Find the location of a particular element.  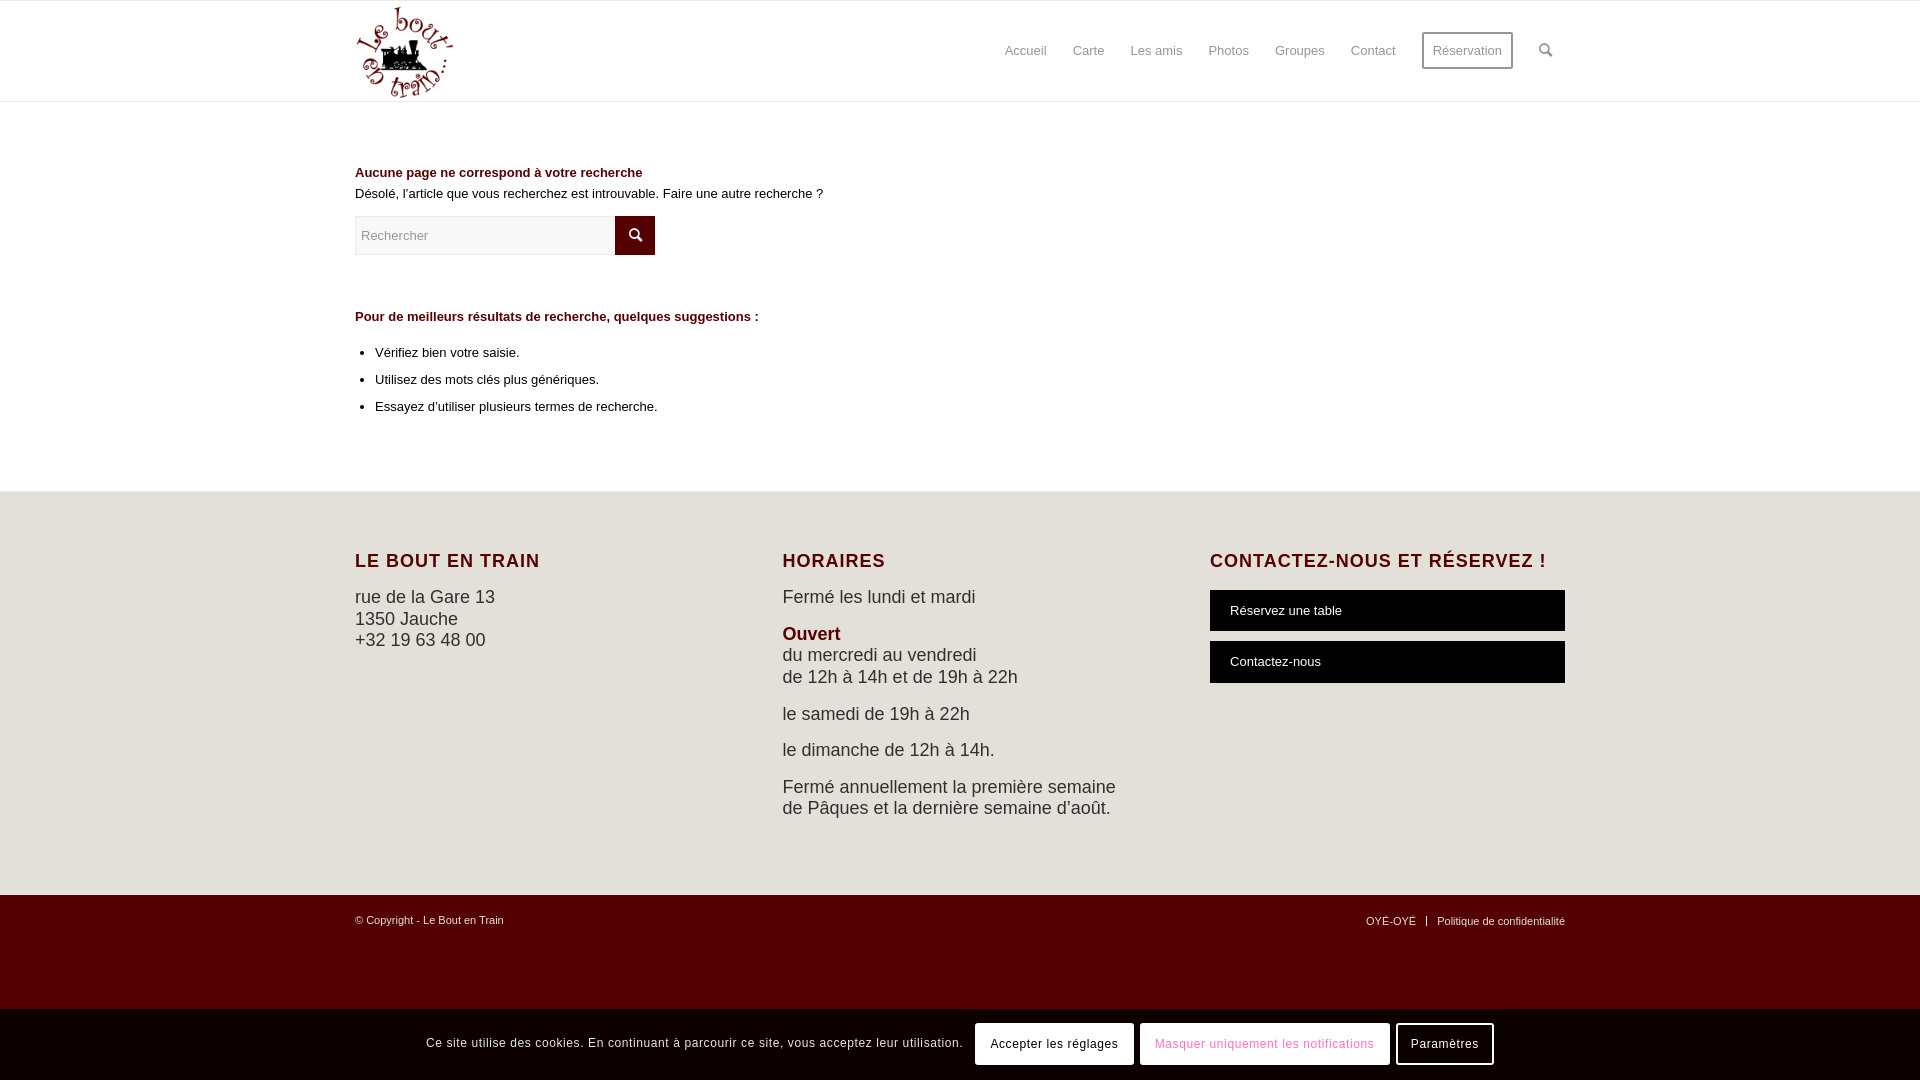

Groupes is located at coordinates (1300, 51).